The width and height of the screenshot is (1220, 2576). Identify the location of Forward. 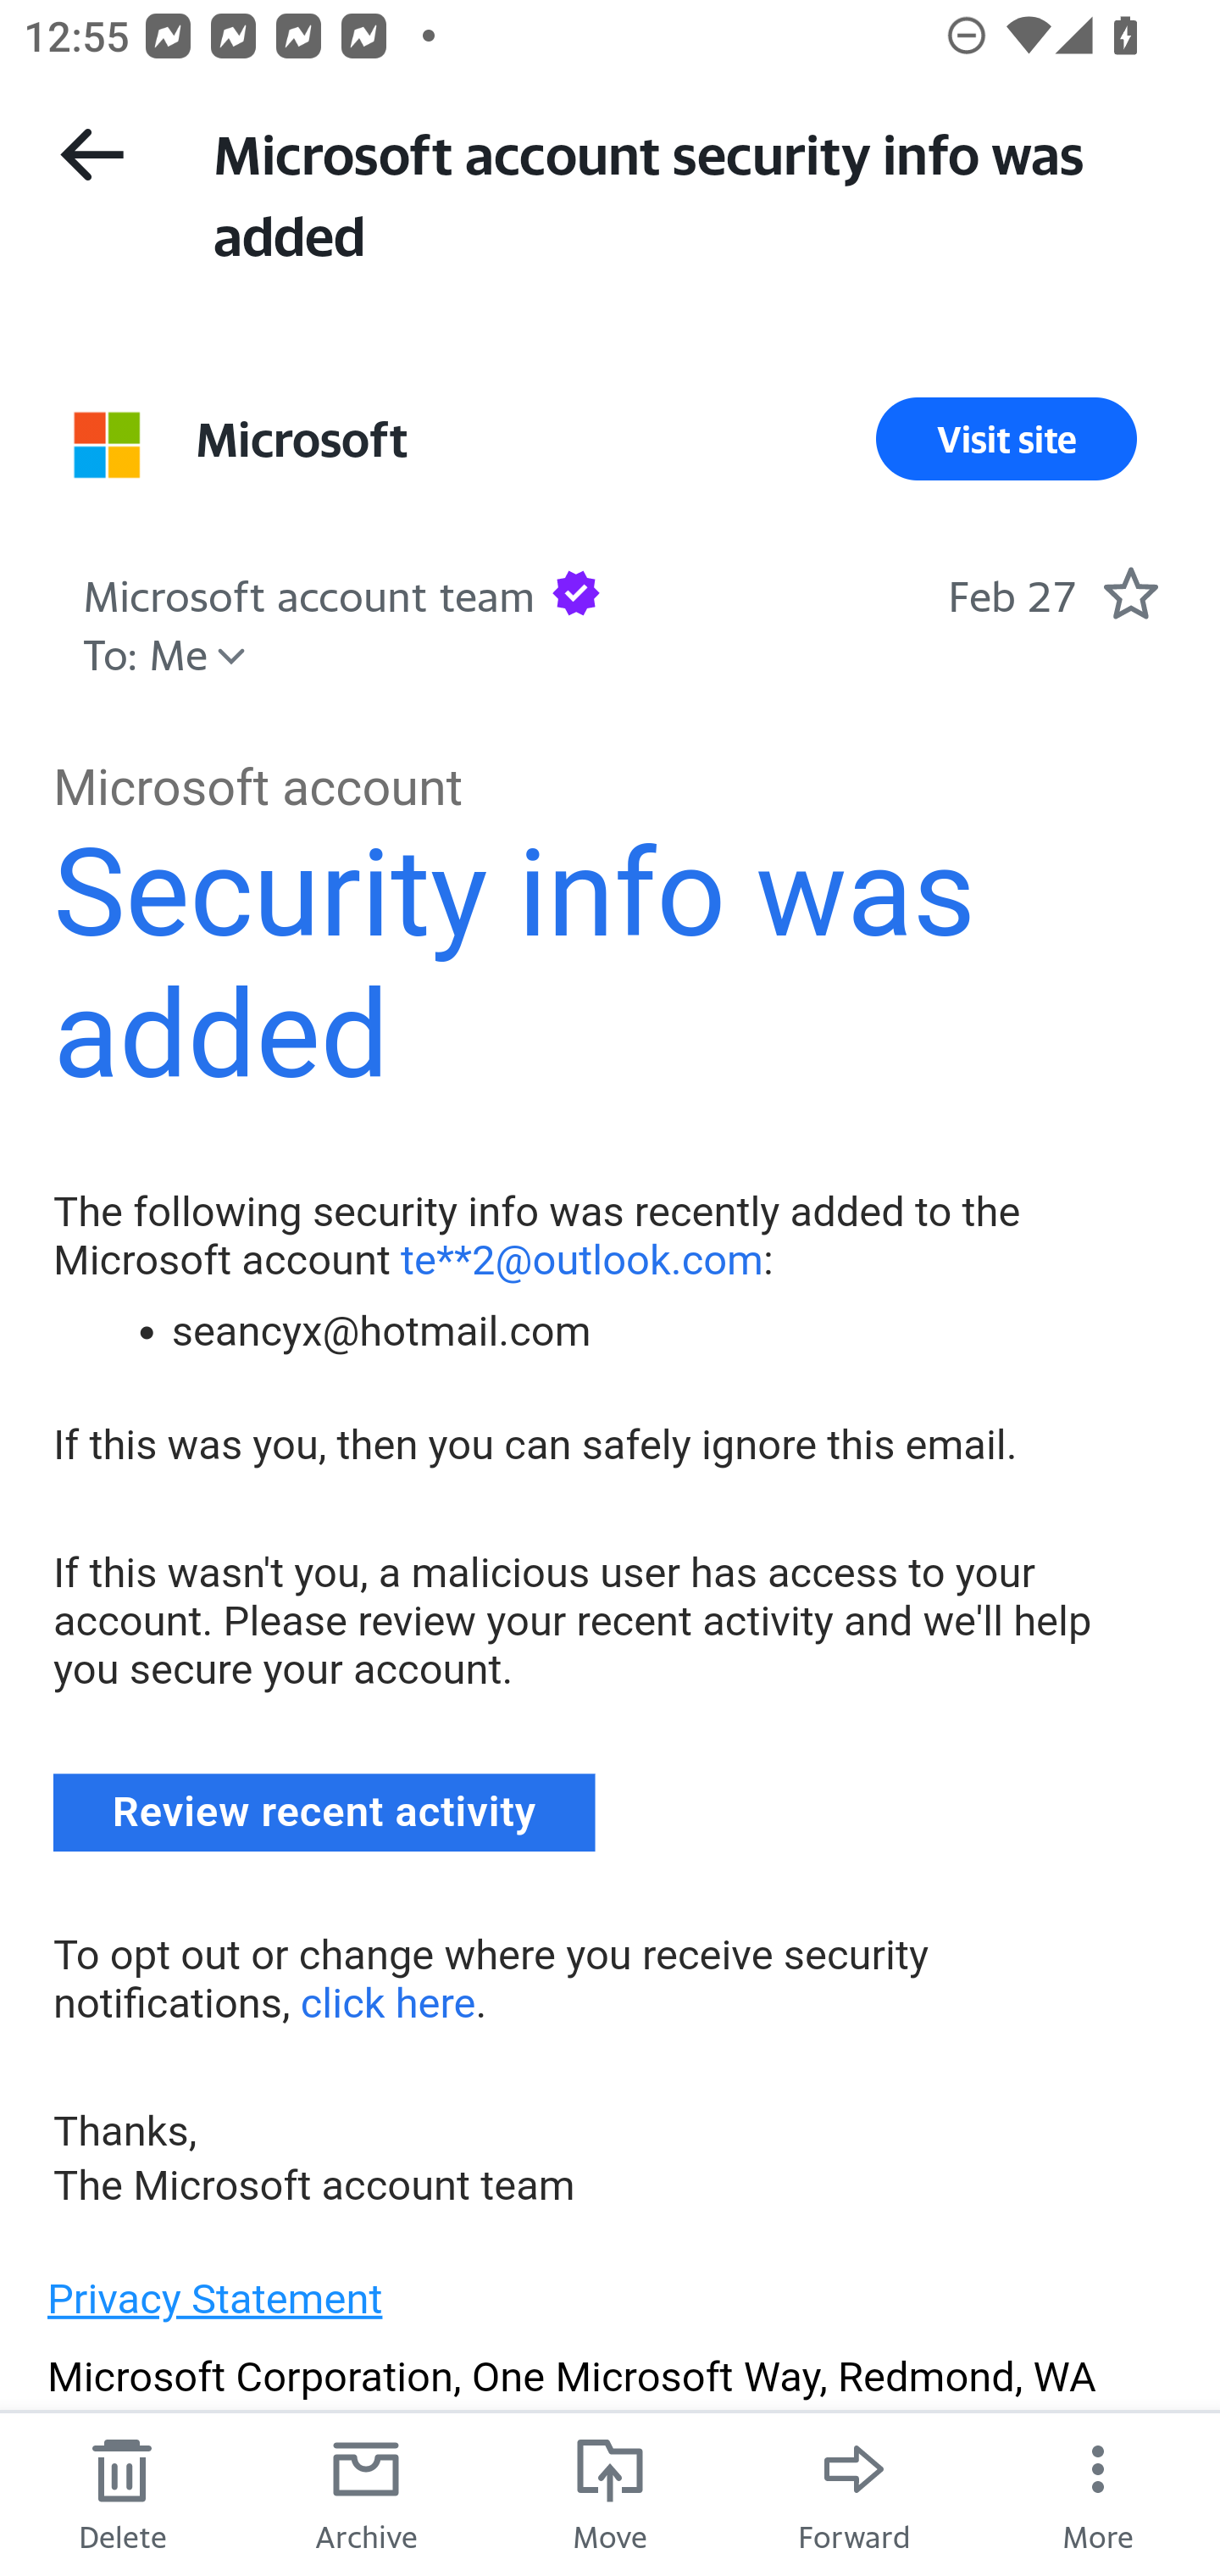
(854, 2493).